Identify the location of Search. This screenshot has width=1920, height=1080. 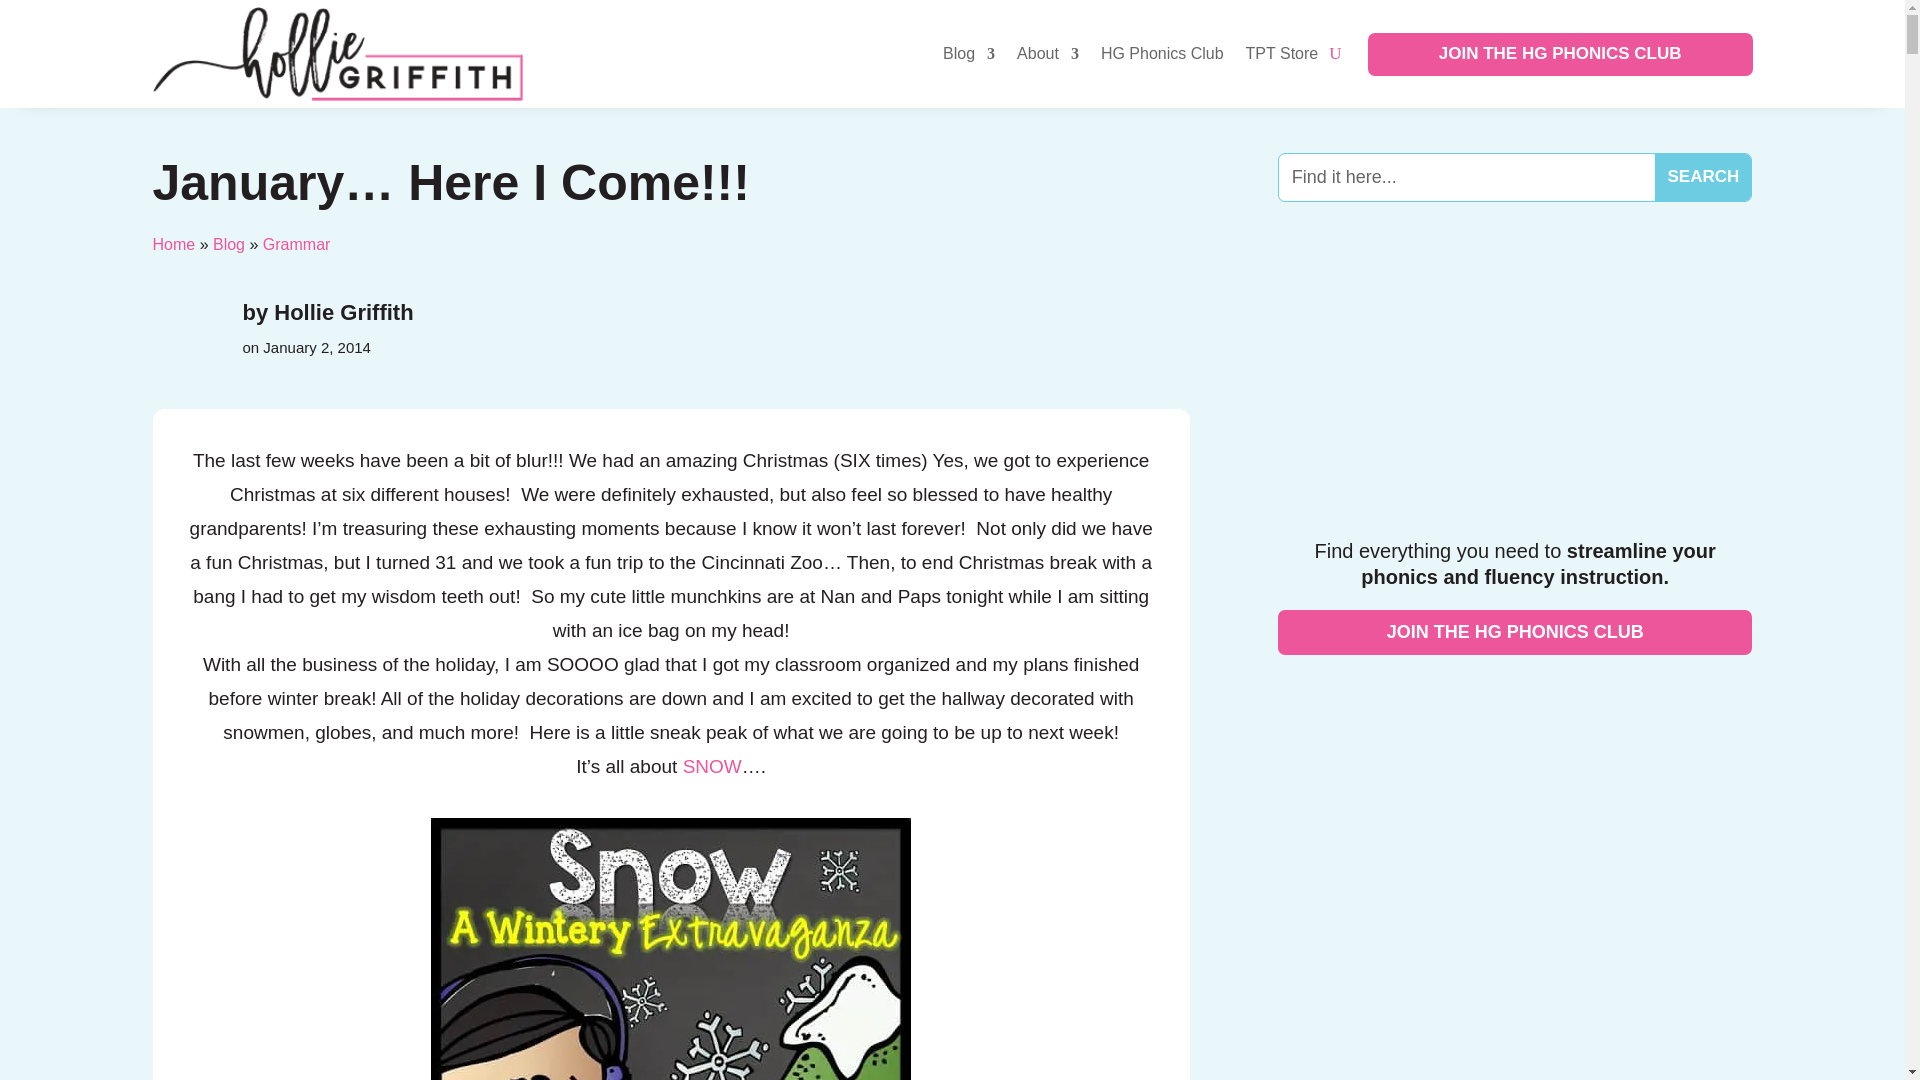
(1703, 177).